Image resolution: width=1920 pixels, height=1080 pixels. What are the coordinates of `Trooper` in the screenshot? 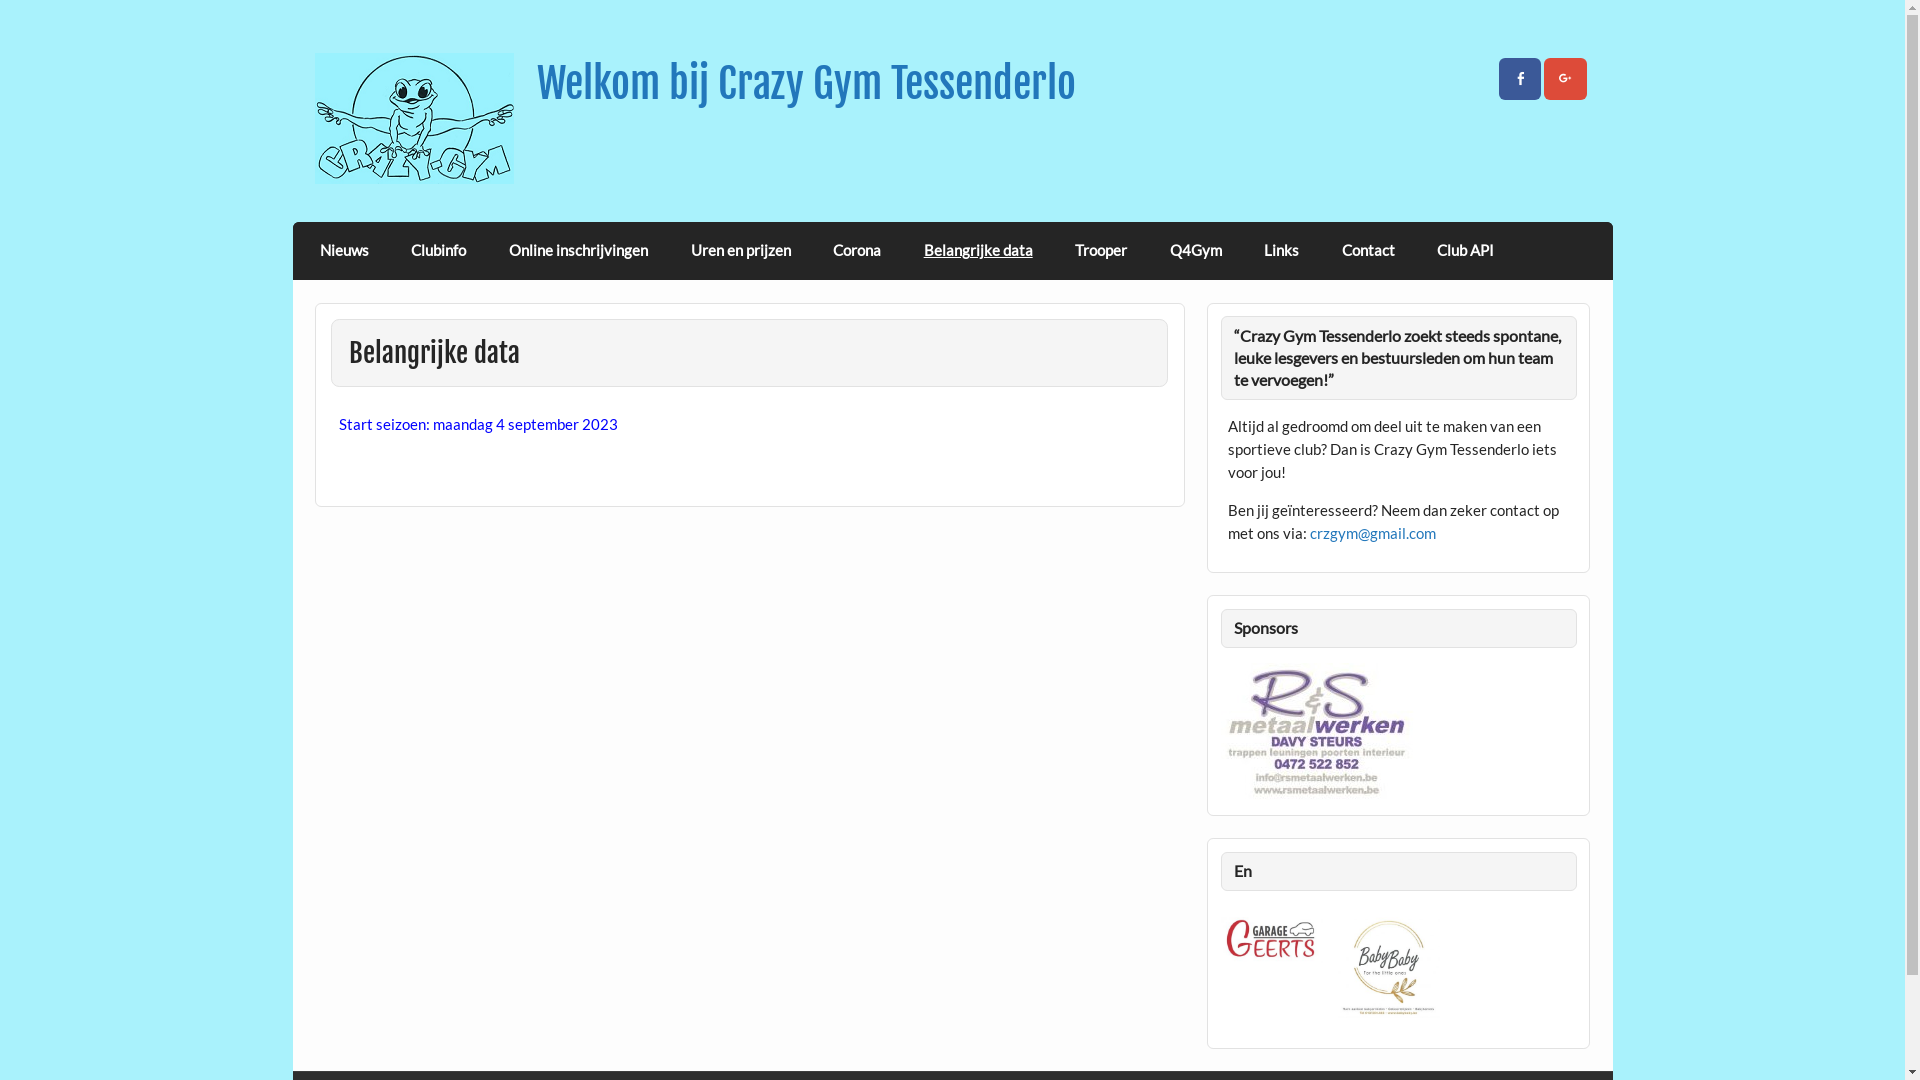 It's located at (1102, 251).